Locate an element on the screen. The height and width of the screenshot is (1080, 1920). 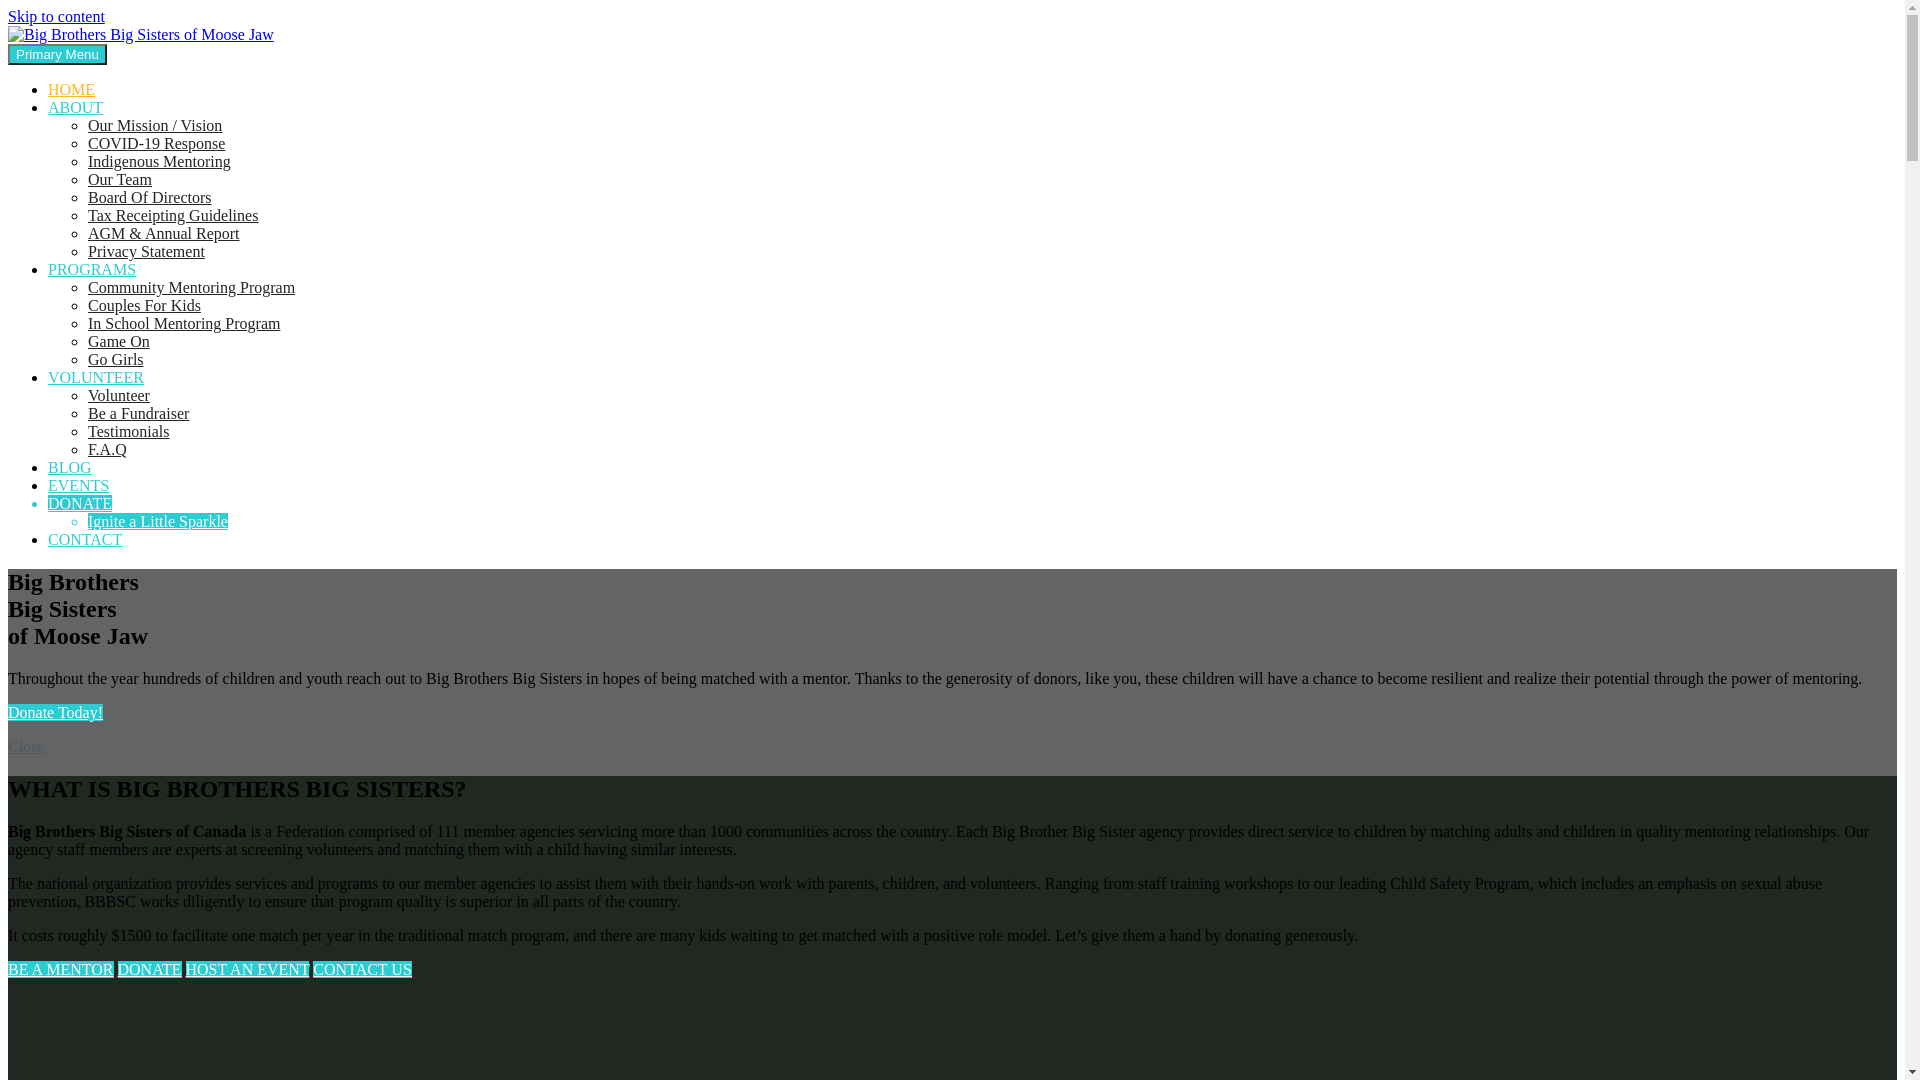
Ignite a Little Sparkle is located at coordinates (158, 522).